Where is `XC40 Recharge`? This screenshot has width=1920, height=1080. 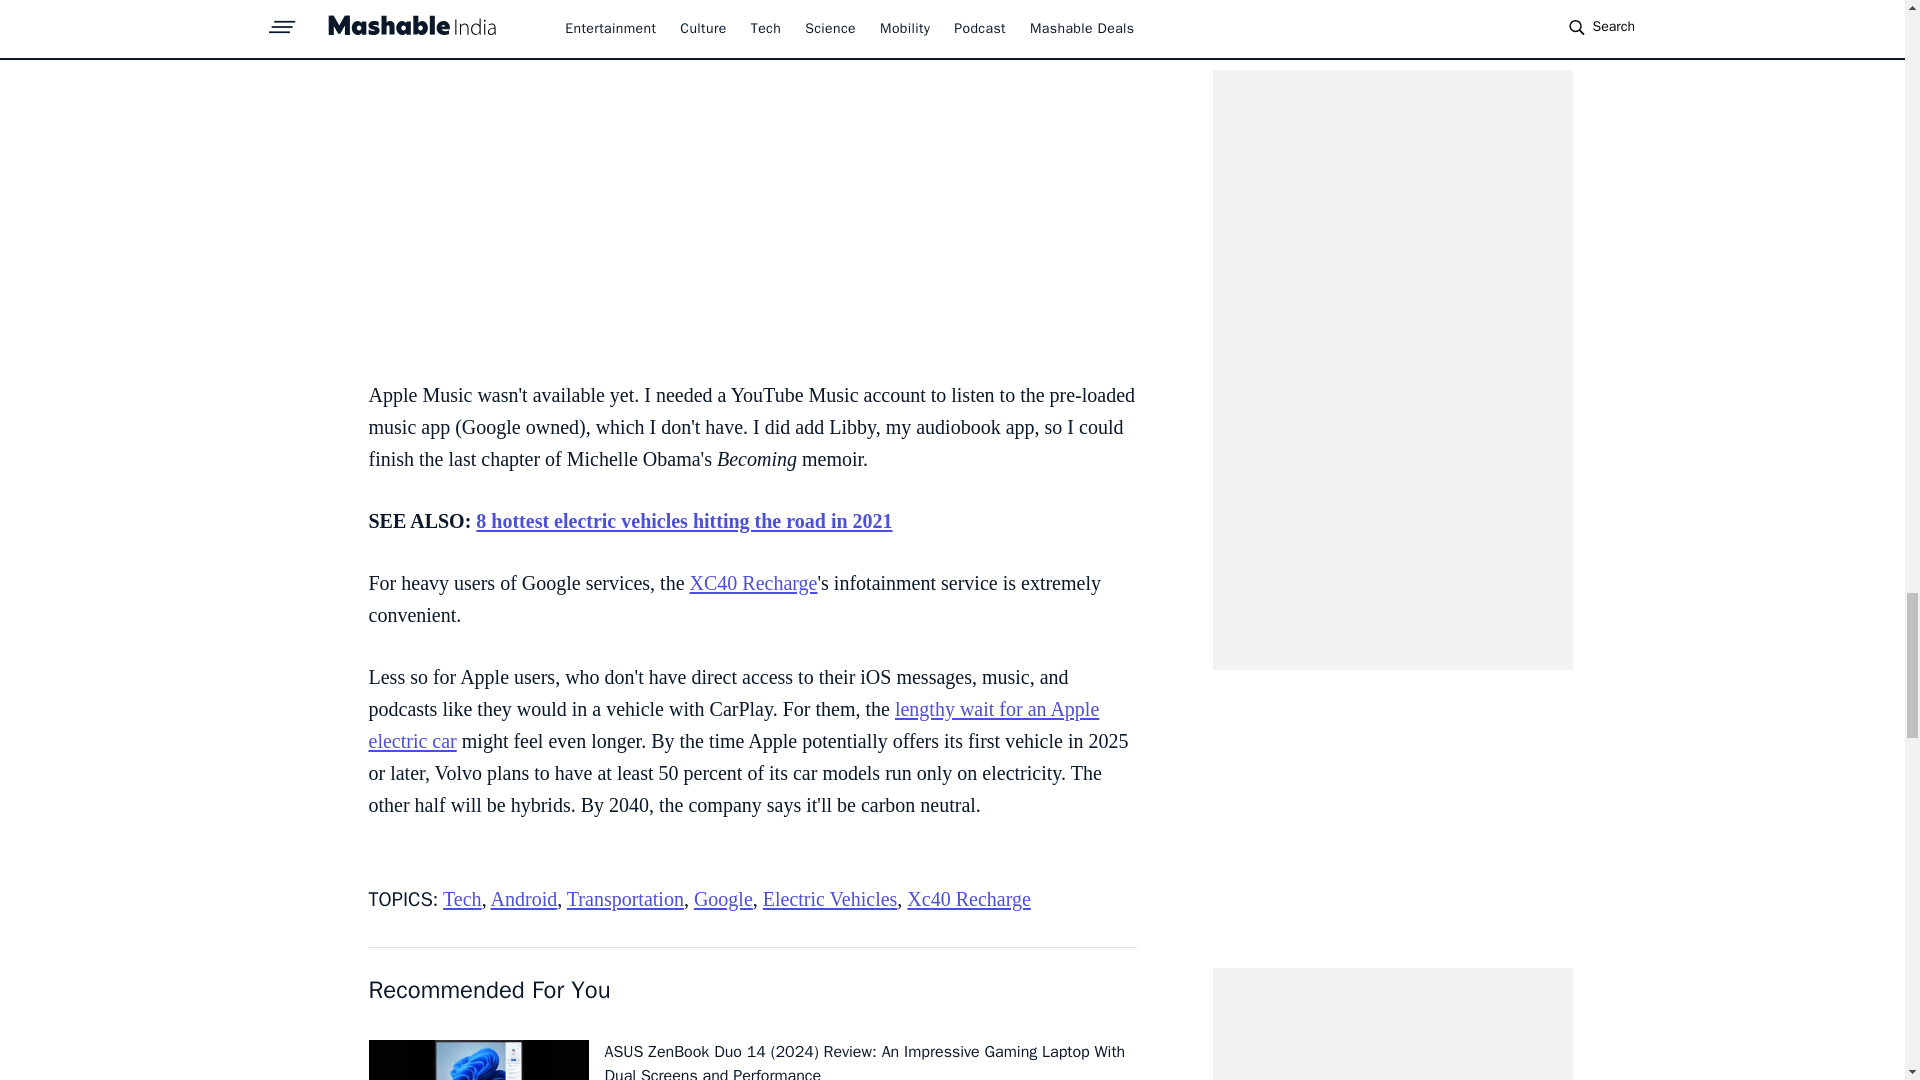
XC40 Recharge is located at coordinates (753, 583).